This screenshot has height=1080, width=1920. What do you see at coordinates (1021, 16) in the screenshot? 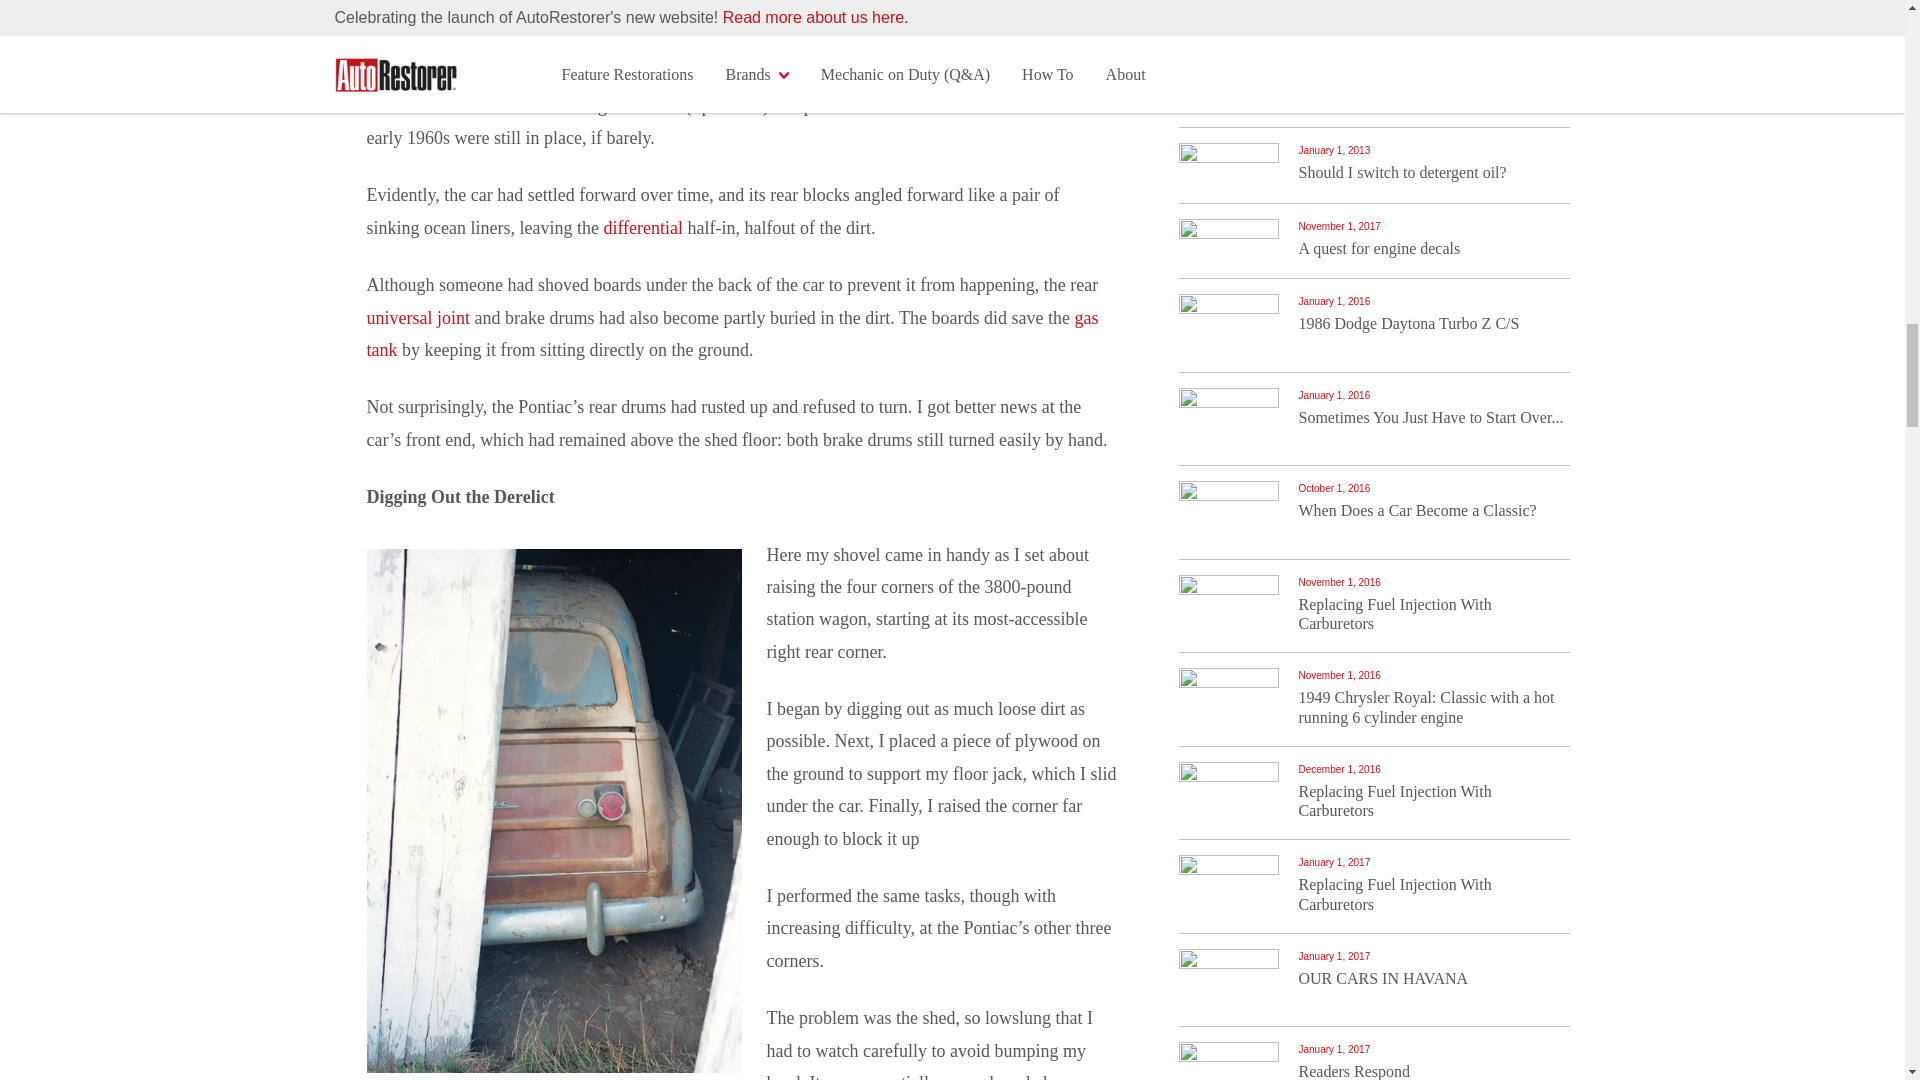
I see `window` at bounding box center [1021, 16].